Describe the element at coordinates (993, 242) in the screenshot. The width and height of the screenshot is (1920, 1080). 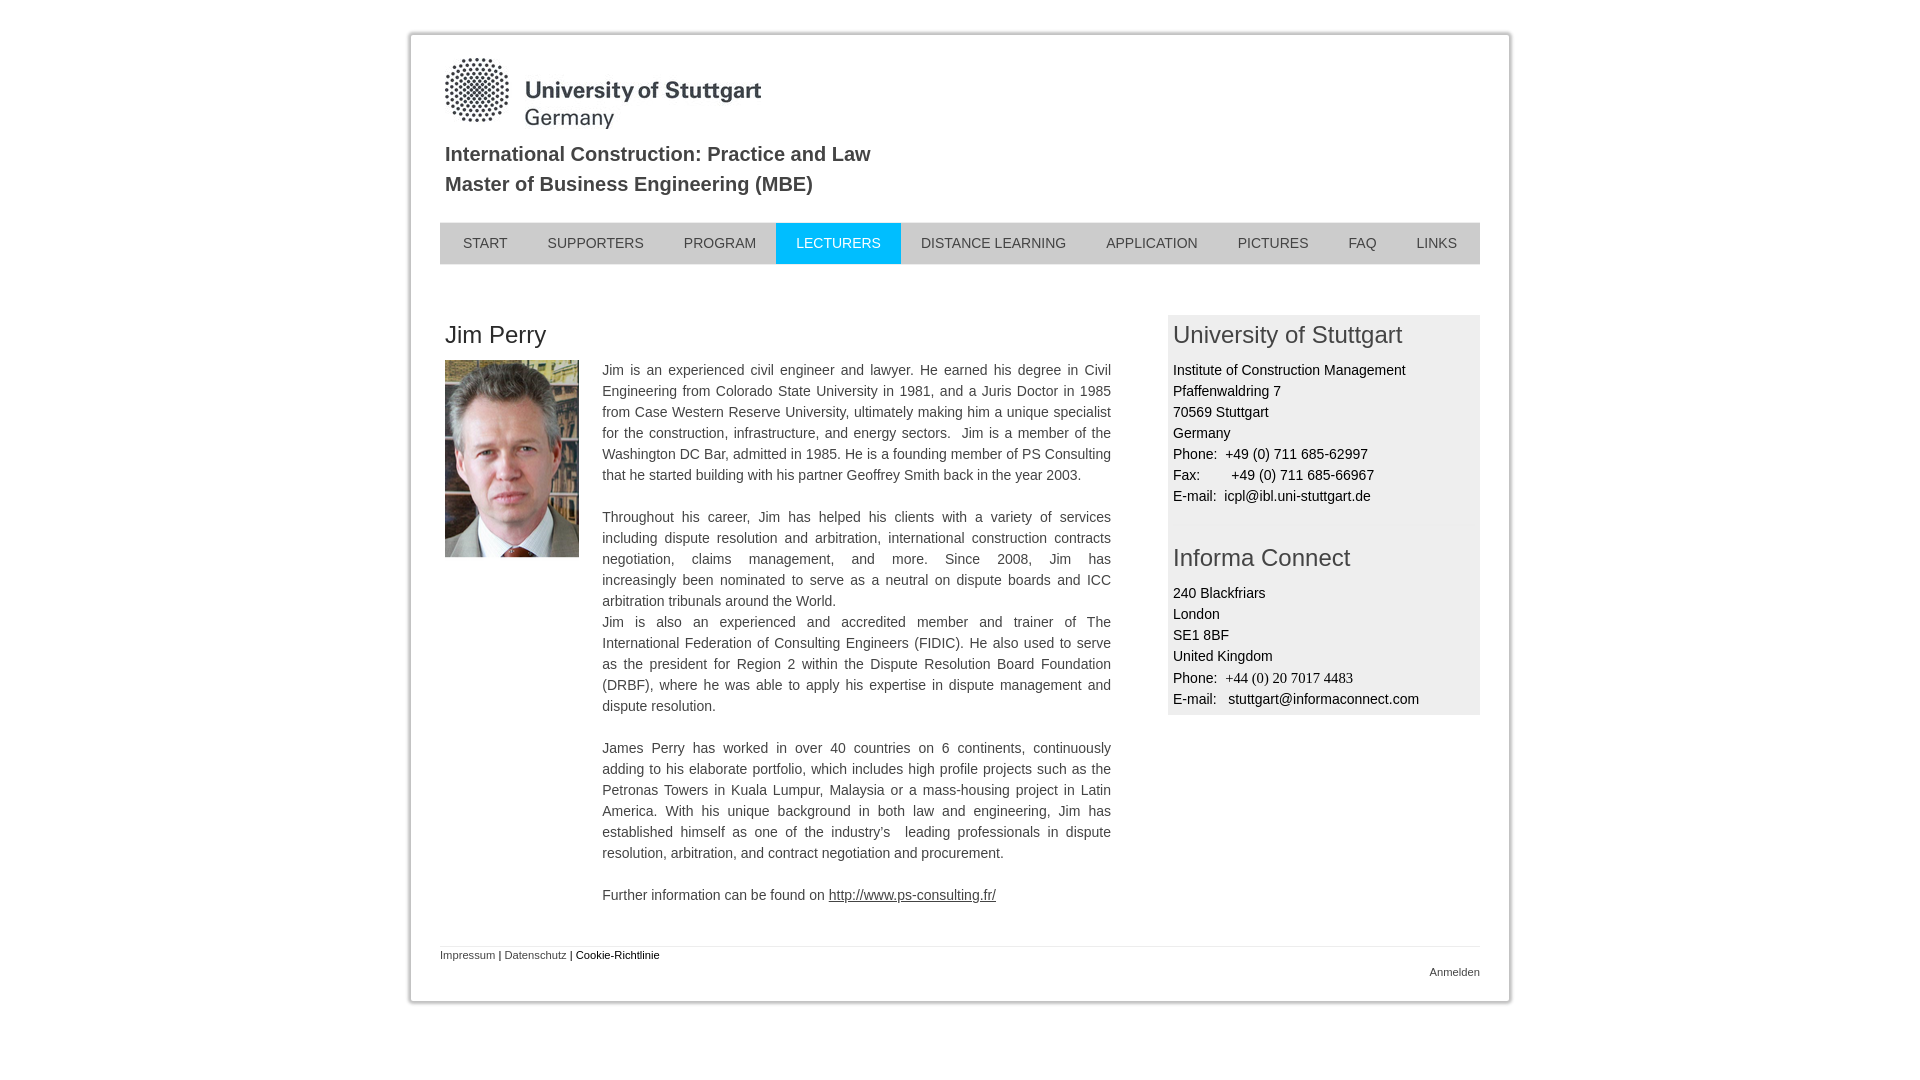
I see `DISTANCE LEARNING` at that location.